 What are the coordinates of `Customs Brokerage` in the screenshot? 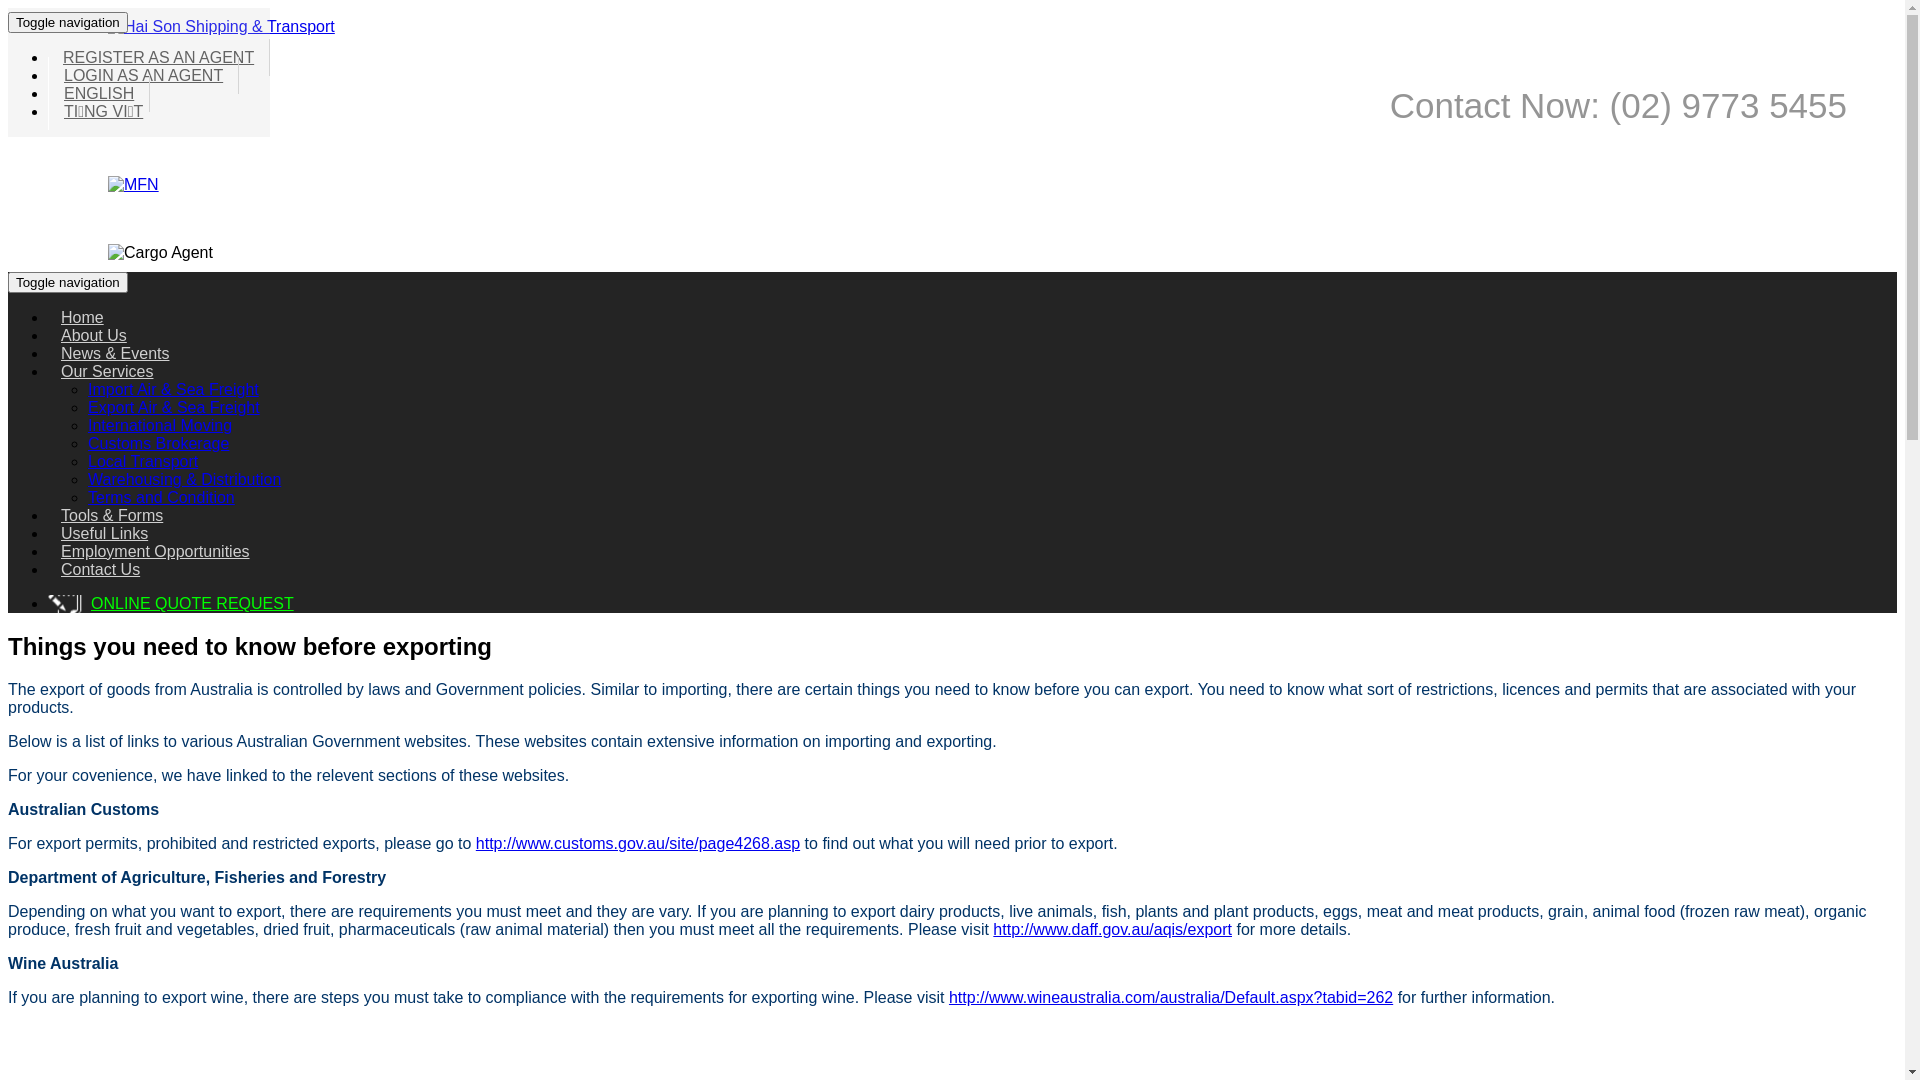 It's located at (158, 444).